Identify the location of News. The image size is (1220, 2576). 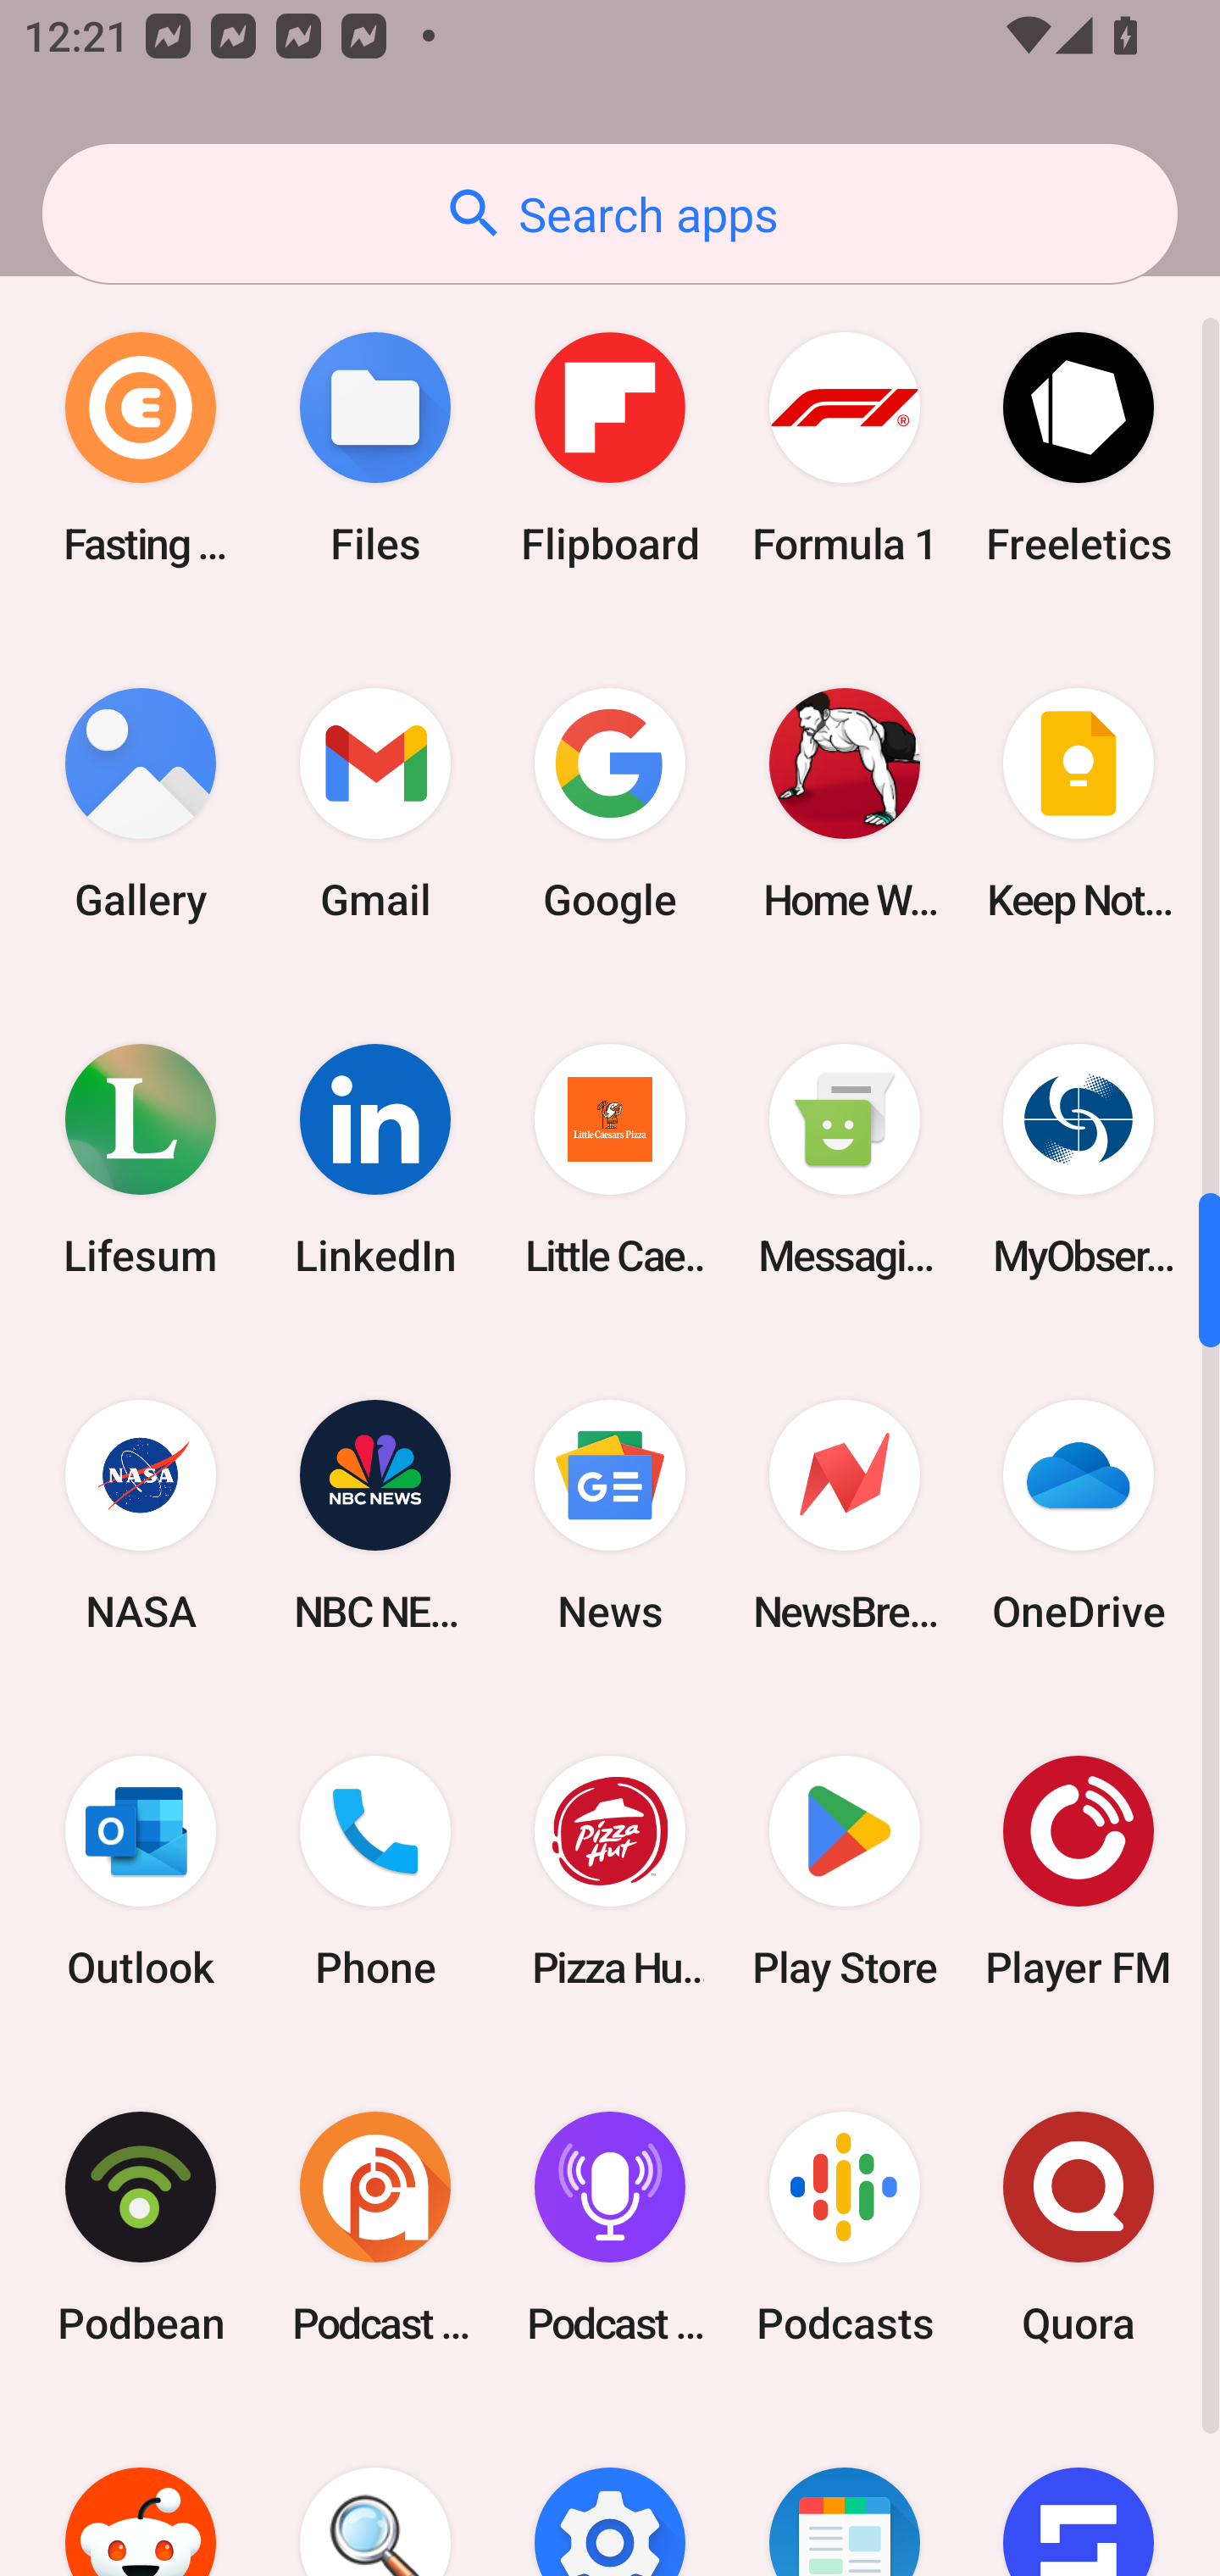
(610, 1515).